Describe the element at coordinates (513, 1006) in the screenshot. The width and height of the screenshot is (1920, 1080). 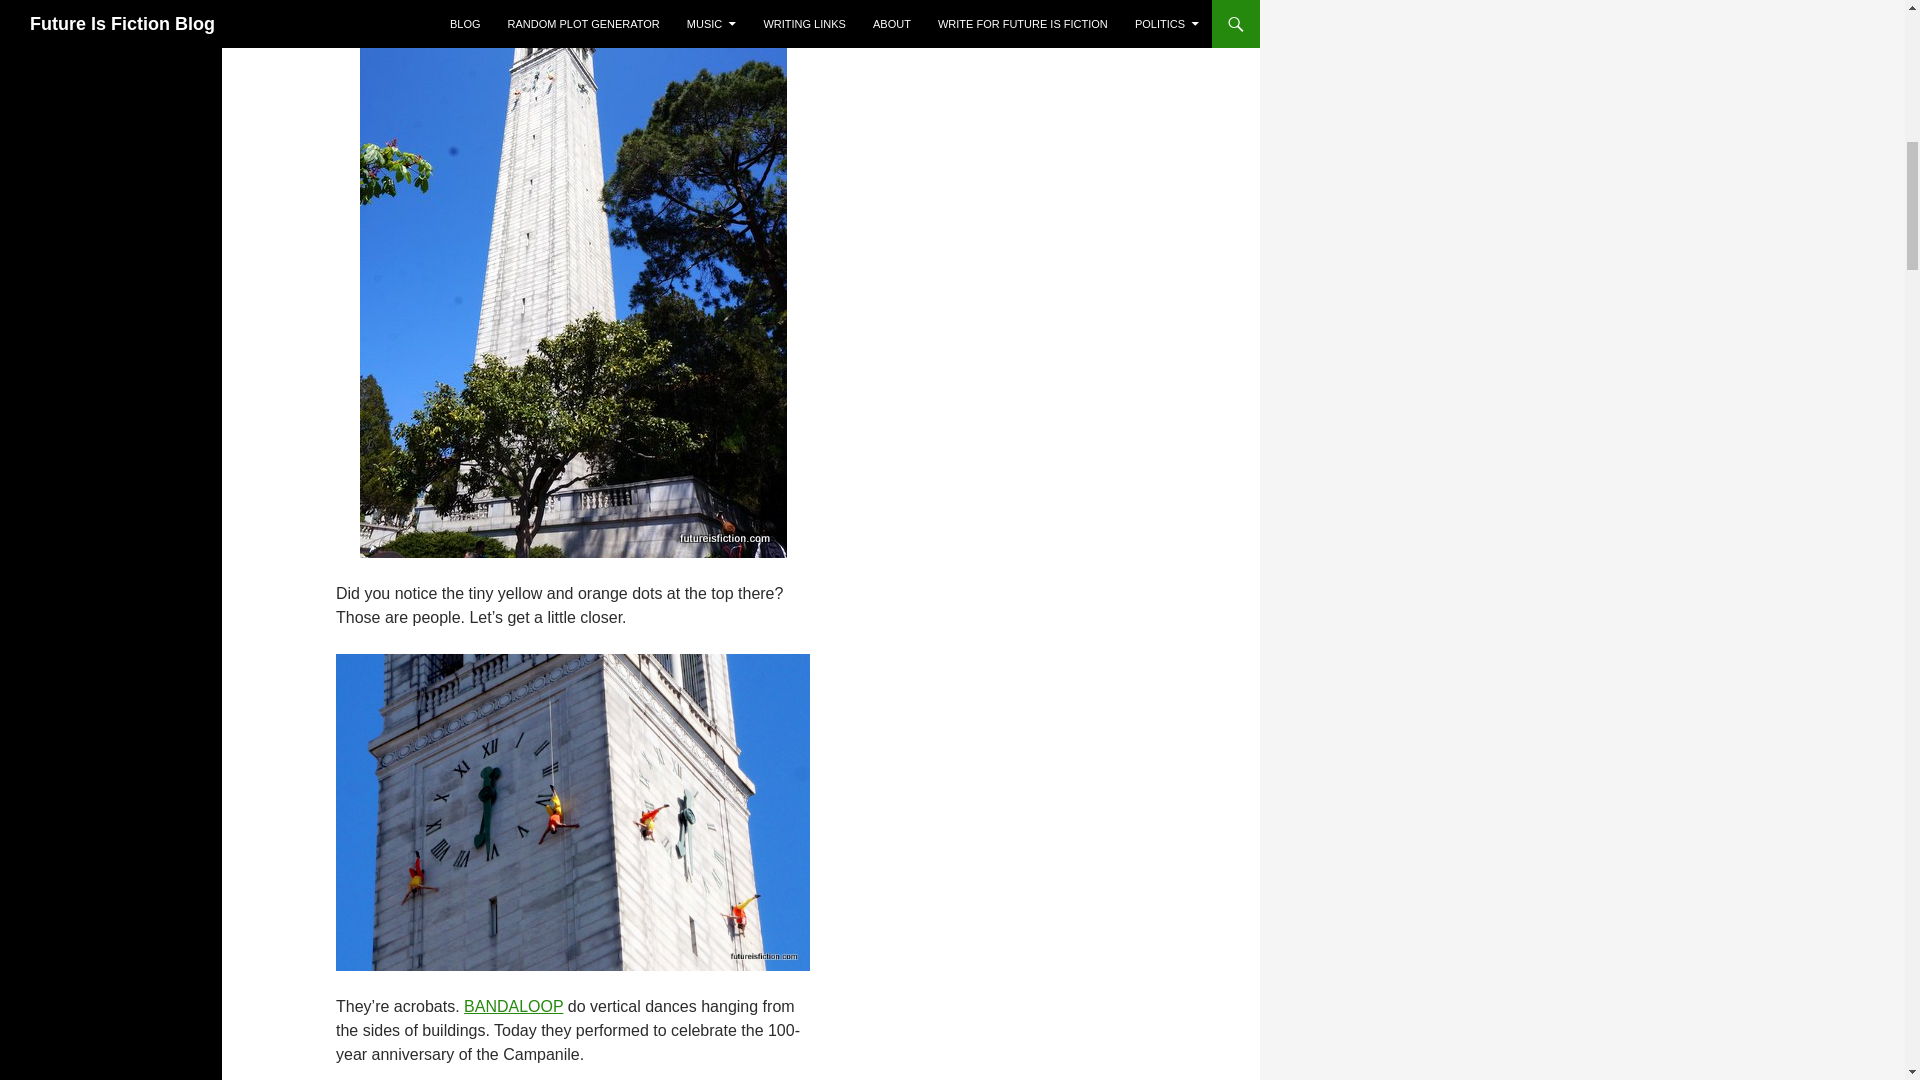
I see `Learn more about BANDALOOP. ` at that location.